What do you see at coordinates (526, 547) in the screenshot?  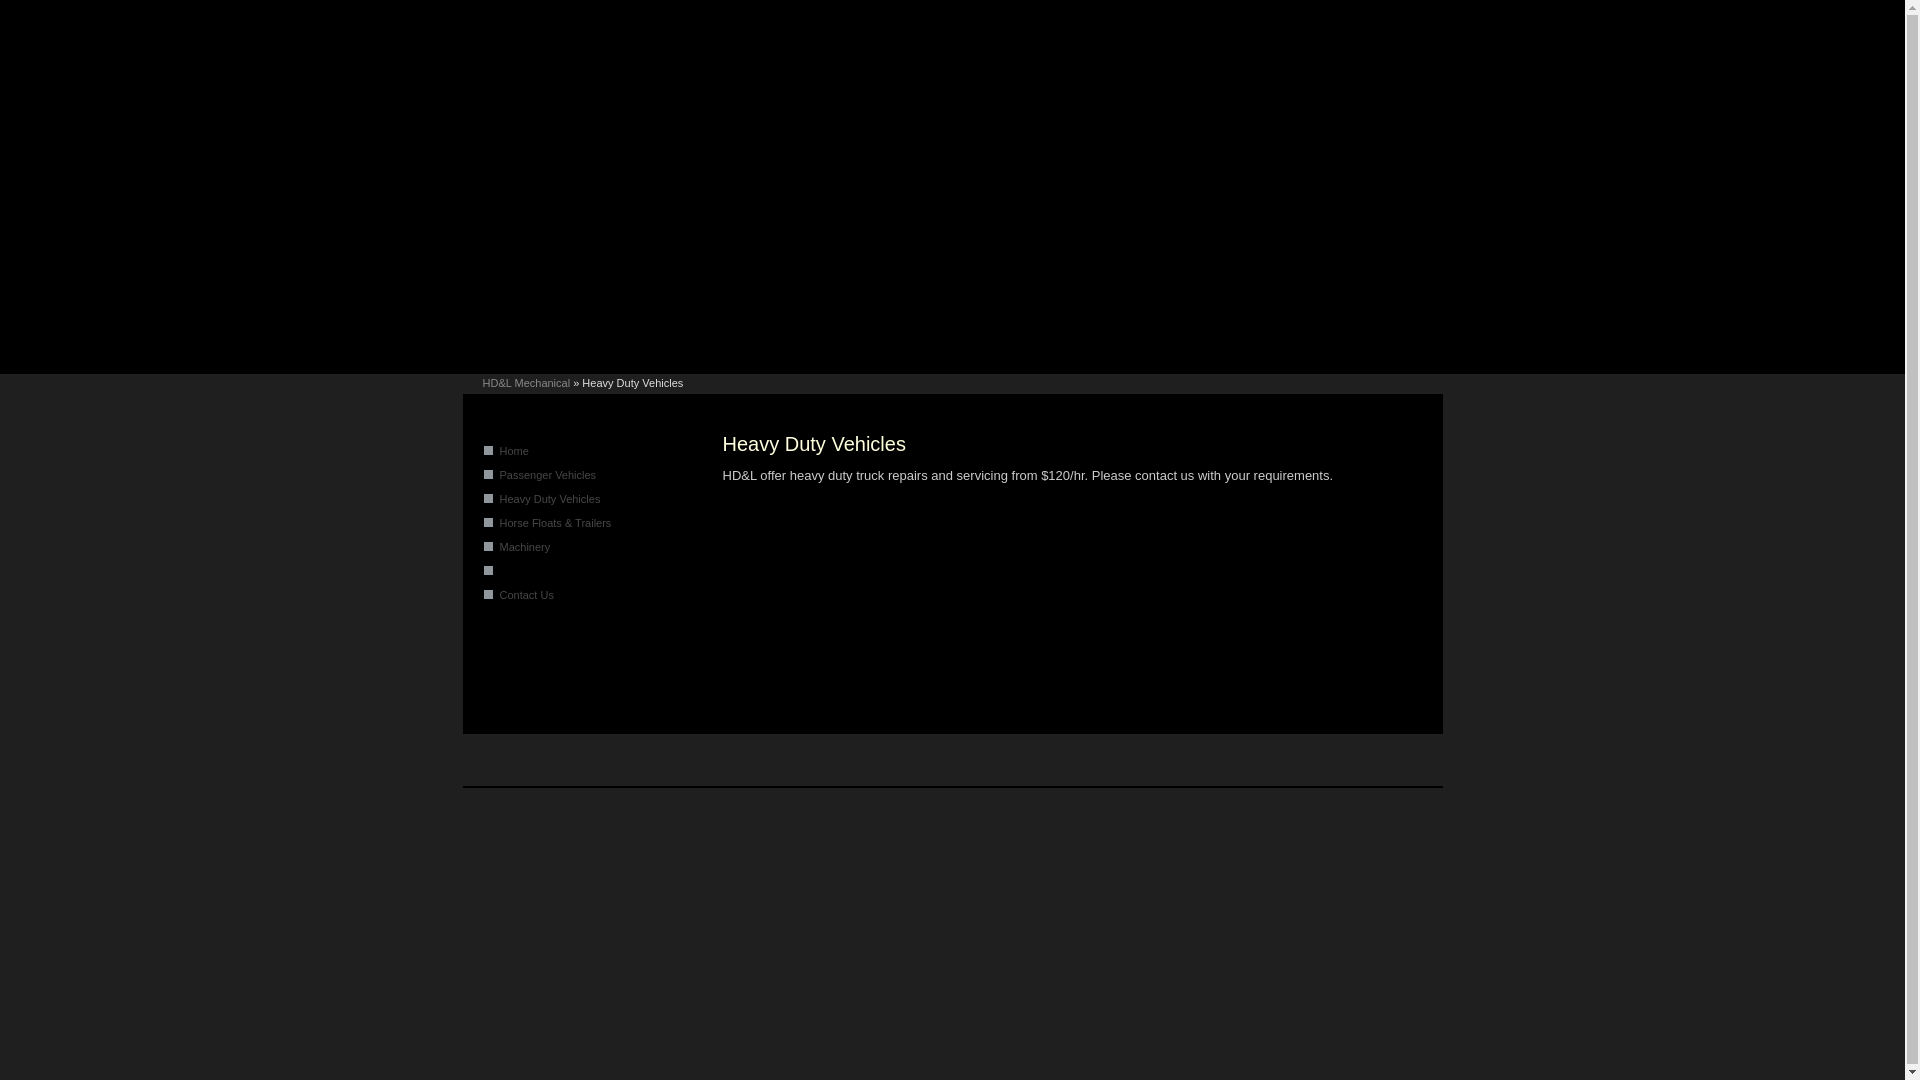 I see `Machinery` at bounding box center [526, 547].